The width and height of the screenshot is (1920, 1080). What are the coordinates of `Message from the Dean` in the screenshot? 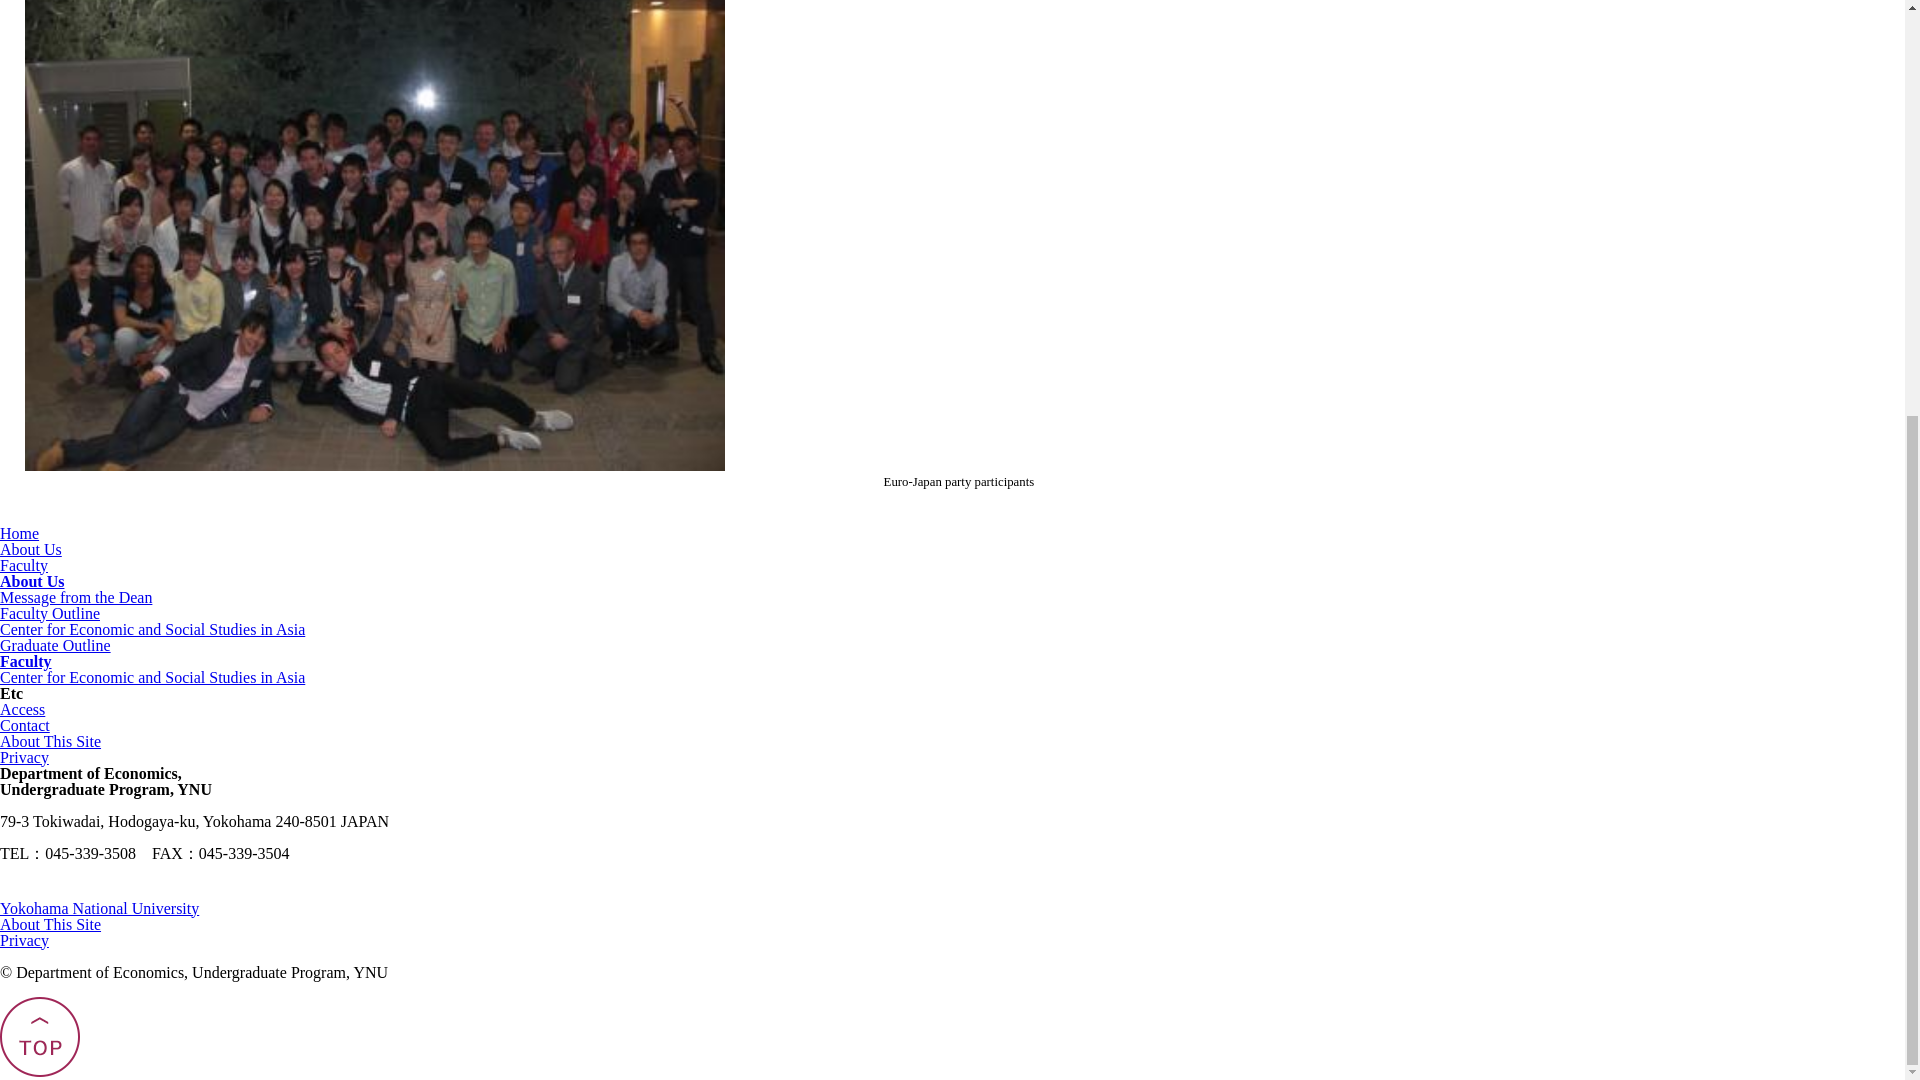 It's located at (76, 596).